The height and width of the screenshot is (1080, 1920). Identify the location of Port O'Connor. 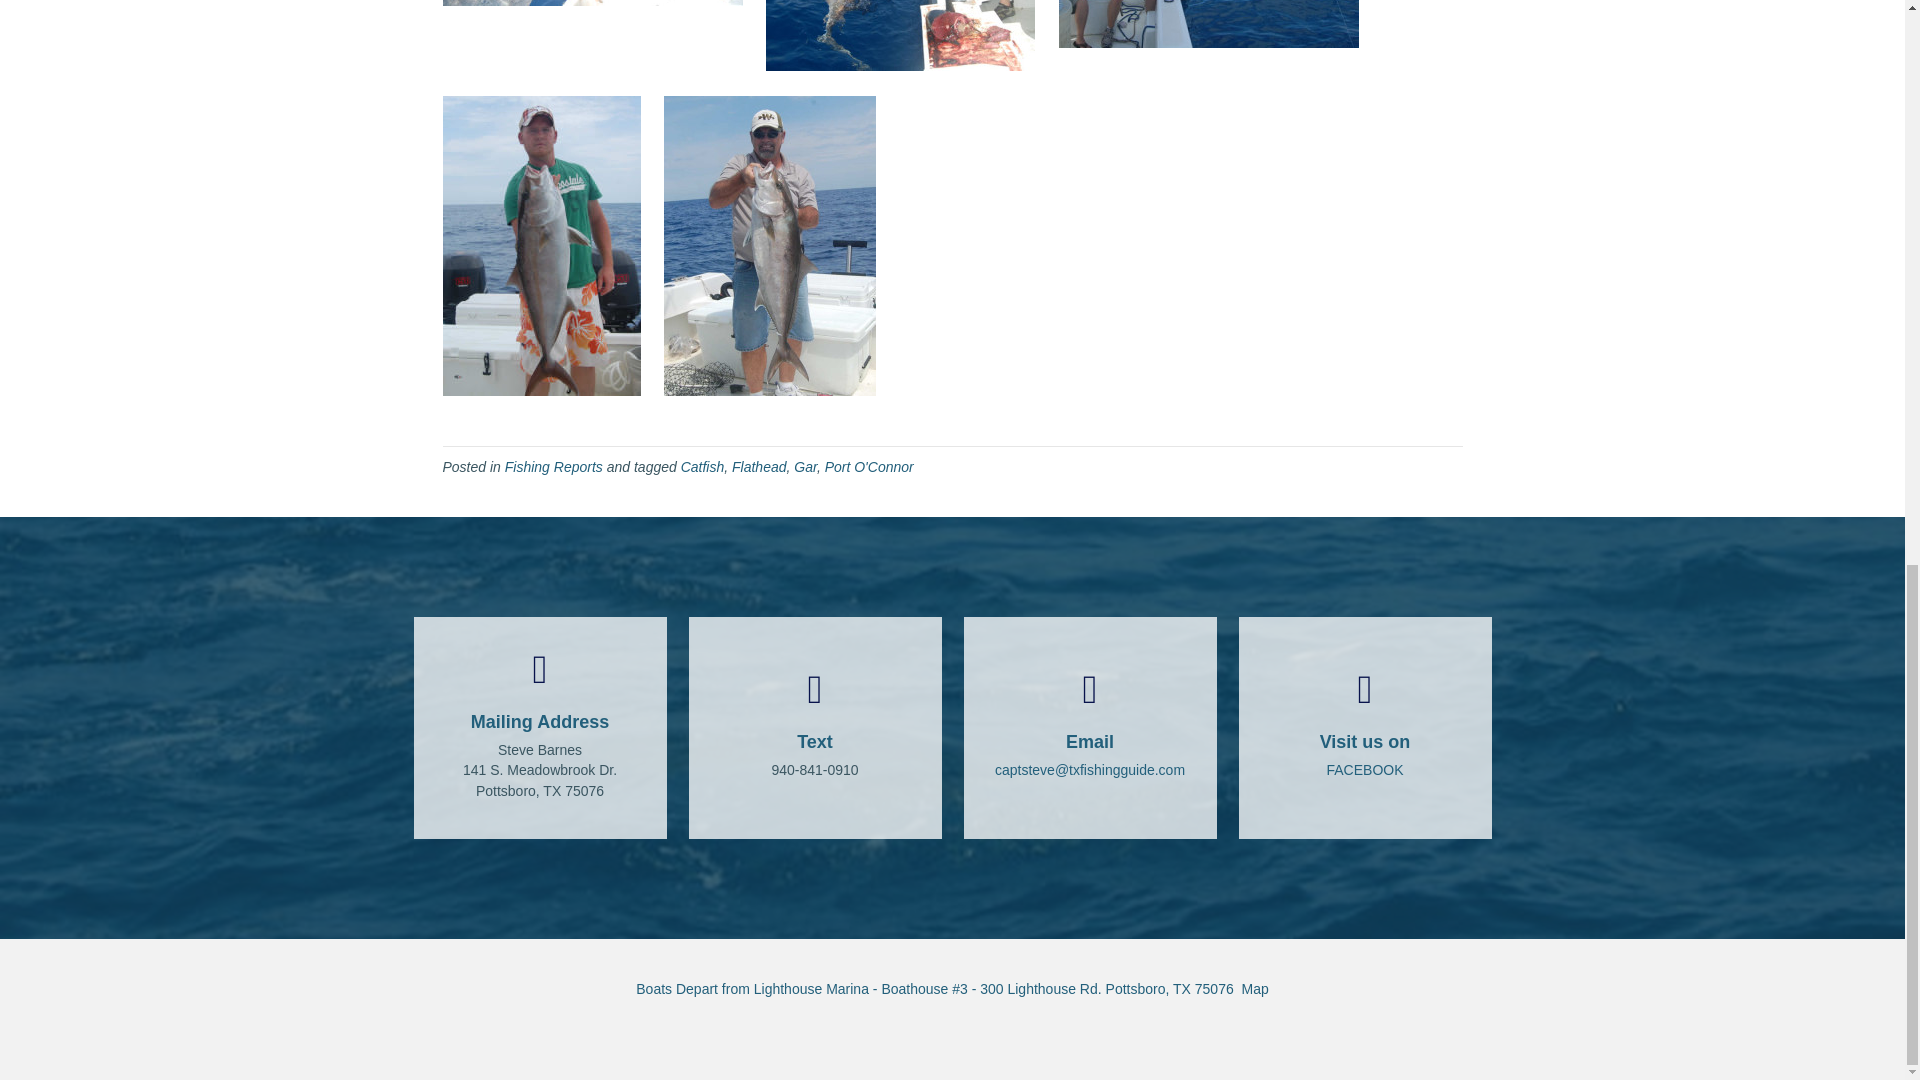
(869, 467).